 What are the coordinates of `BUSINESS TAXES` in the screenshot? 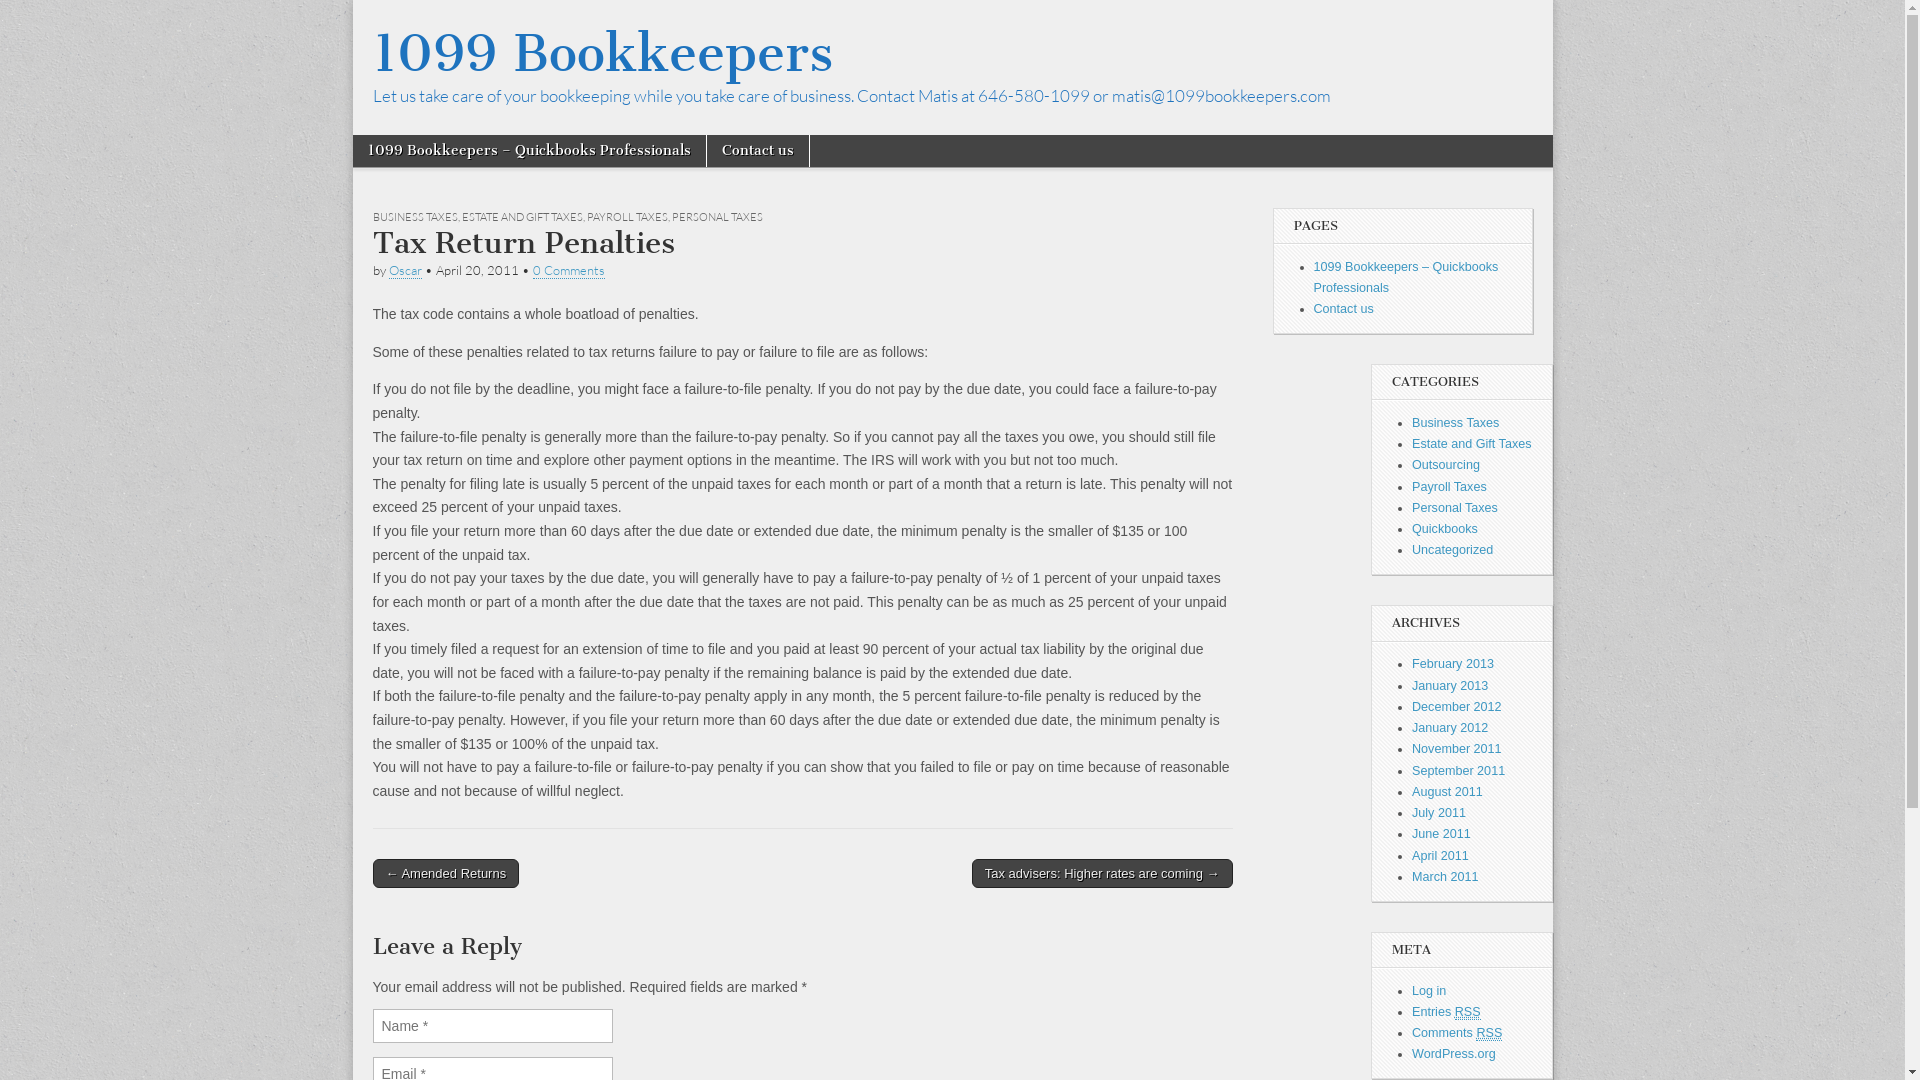 It's located at (414, 217).